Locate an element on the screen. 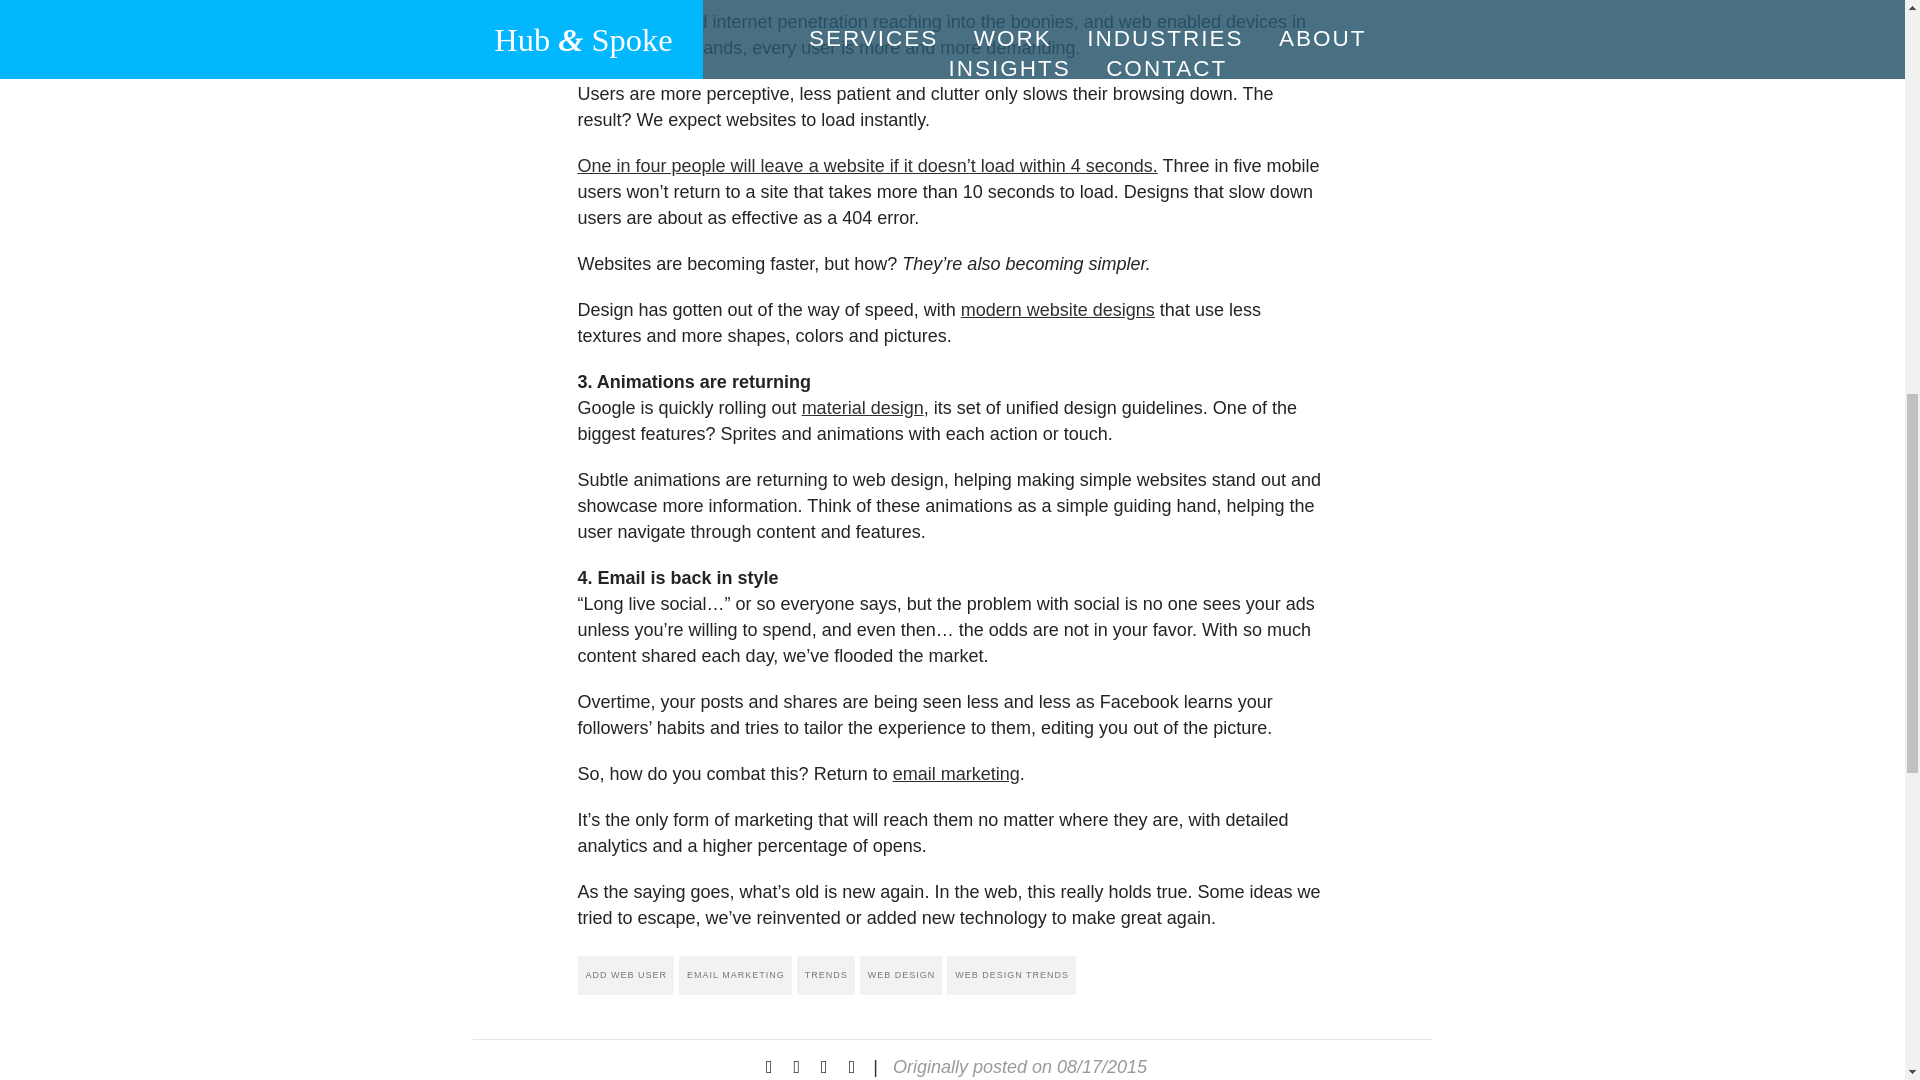 Image resolution: width=1920 pixels, height=1080 pixels. material design is located at coordinates (862, 408).